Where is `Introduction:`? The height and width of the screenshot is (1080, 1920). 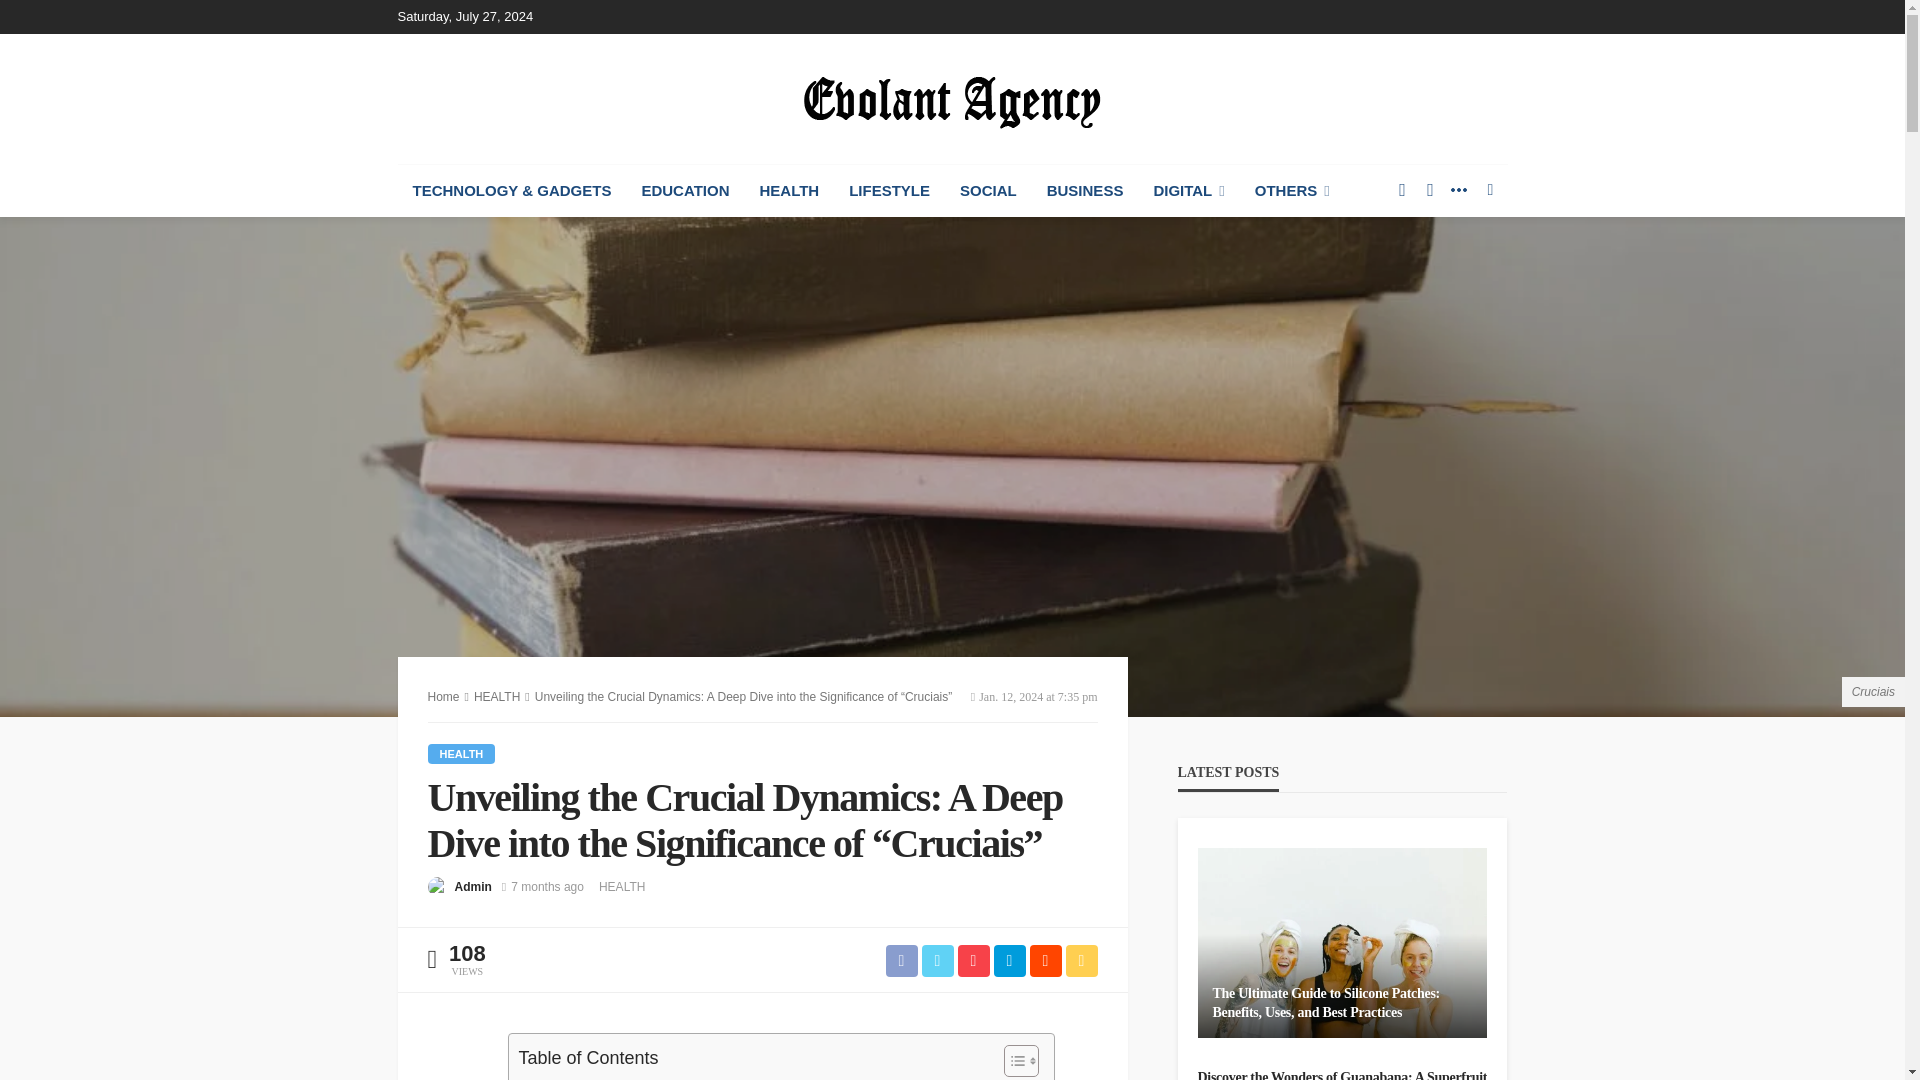 Introduction: is located at coordinates (564, 1078).